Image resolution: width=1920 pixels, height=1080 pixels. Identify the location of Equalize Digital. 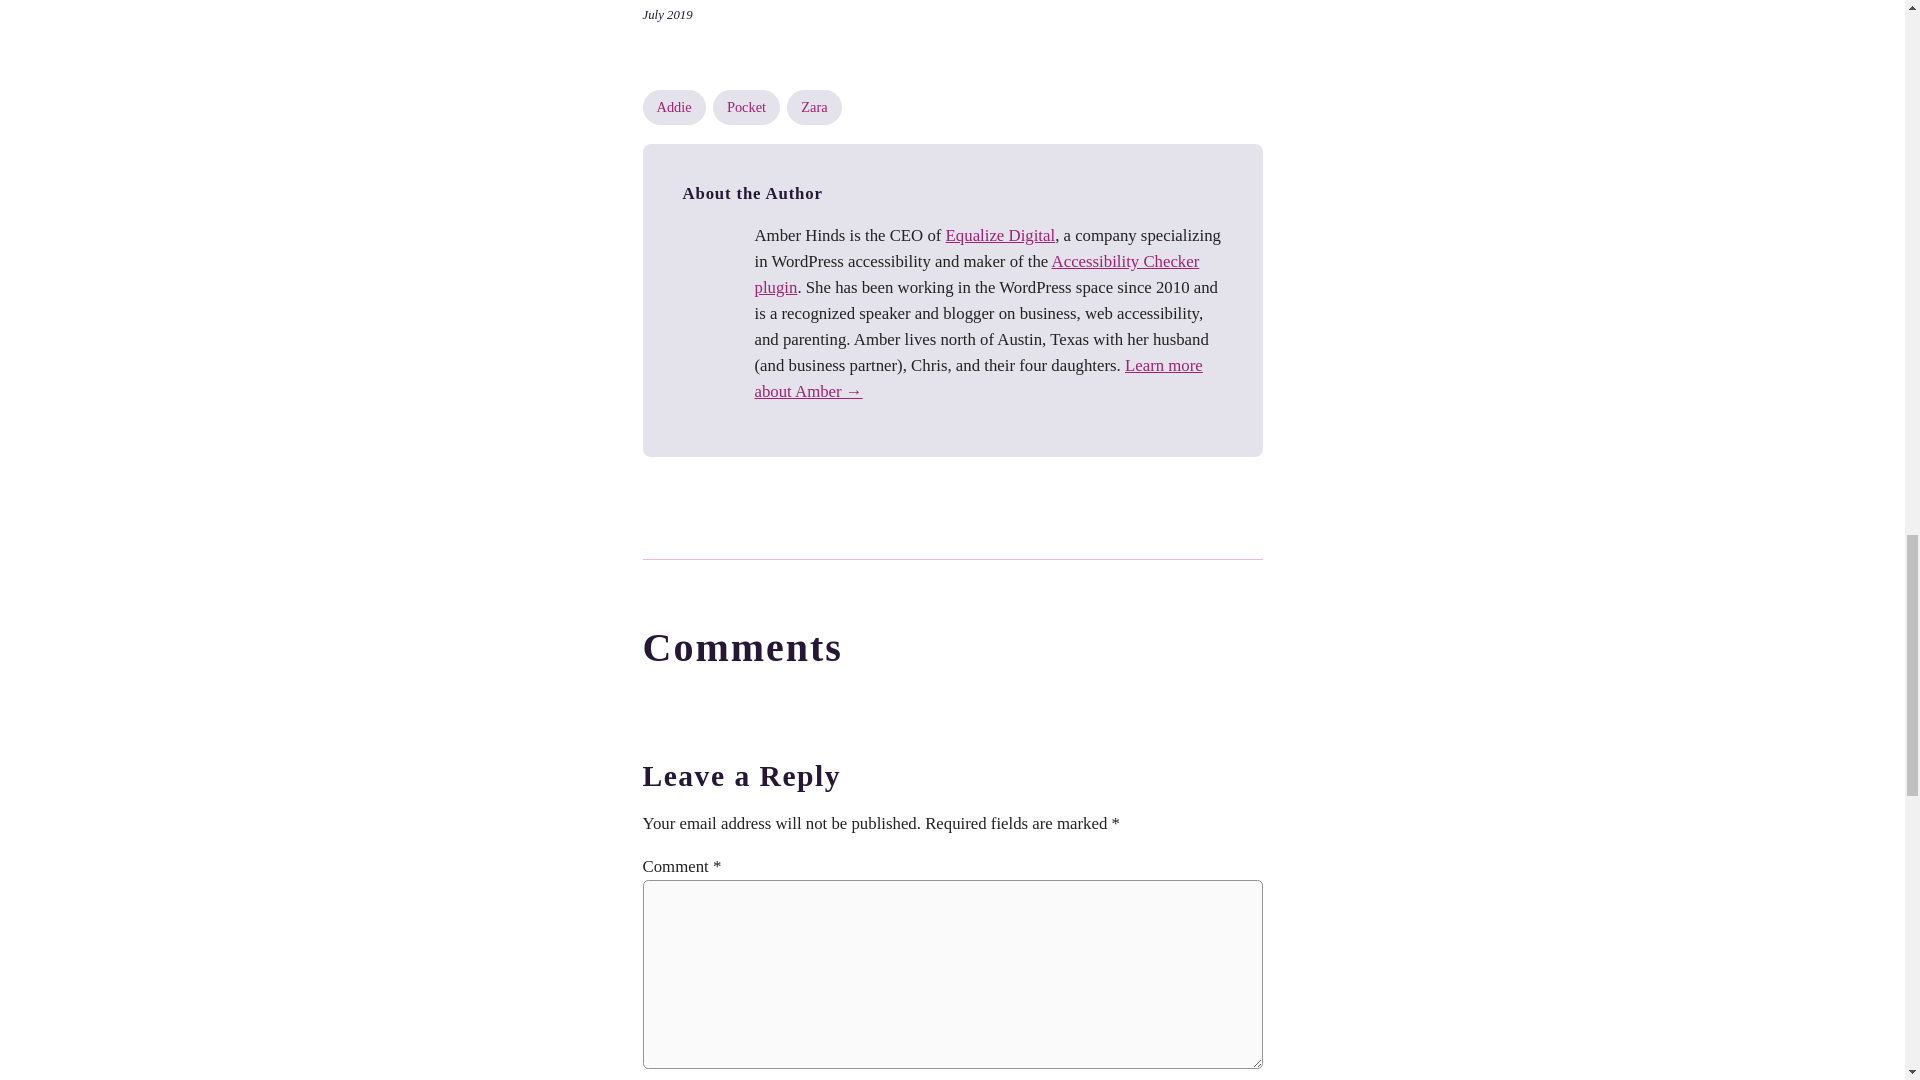
(1001, 235).